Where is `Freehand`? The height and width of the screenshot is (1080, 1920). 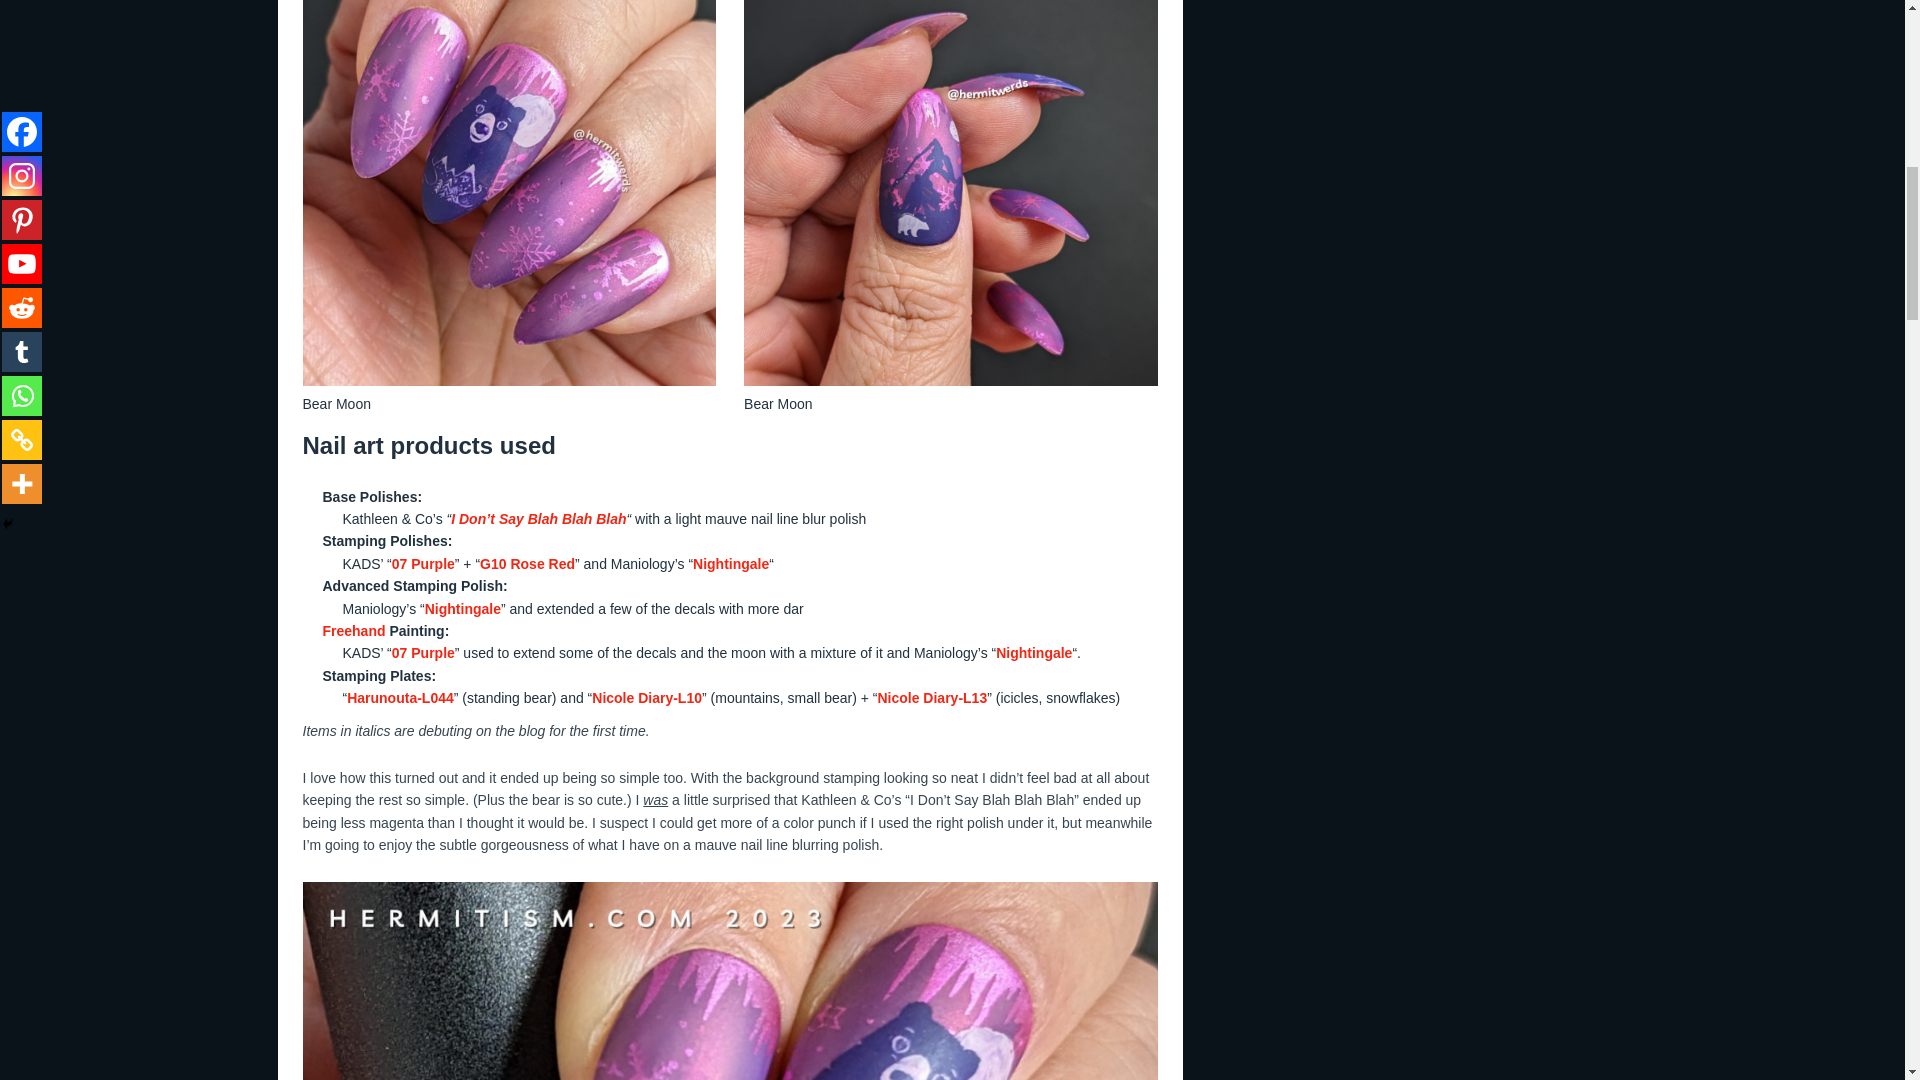 Freehand is located at coordinates (354, 631).